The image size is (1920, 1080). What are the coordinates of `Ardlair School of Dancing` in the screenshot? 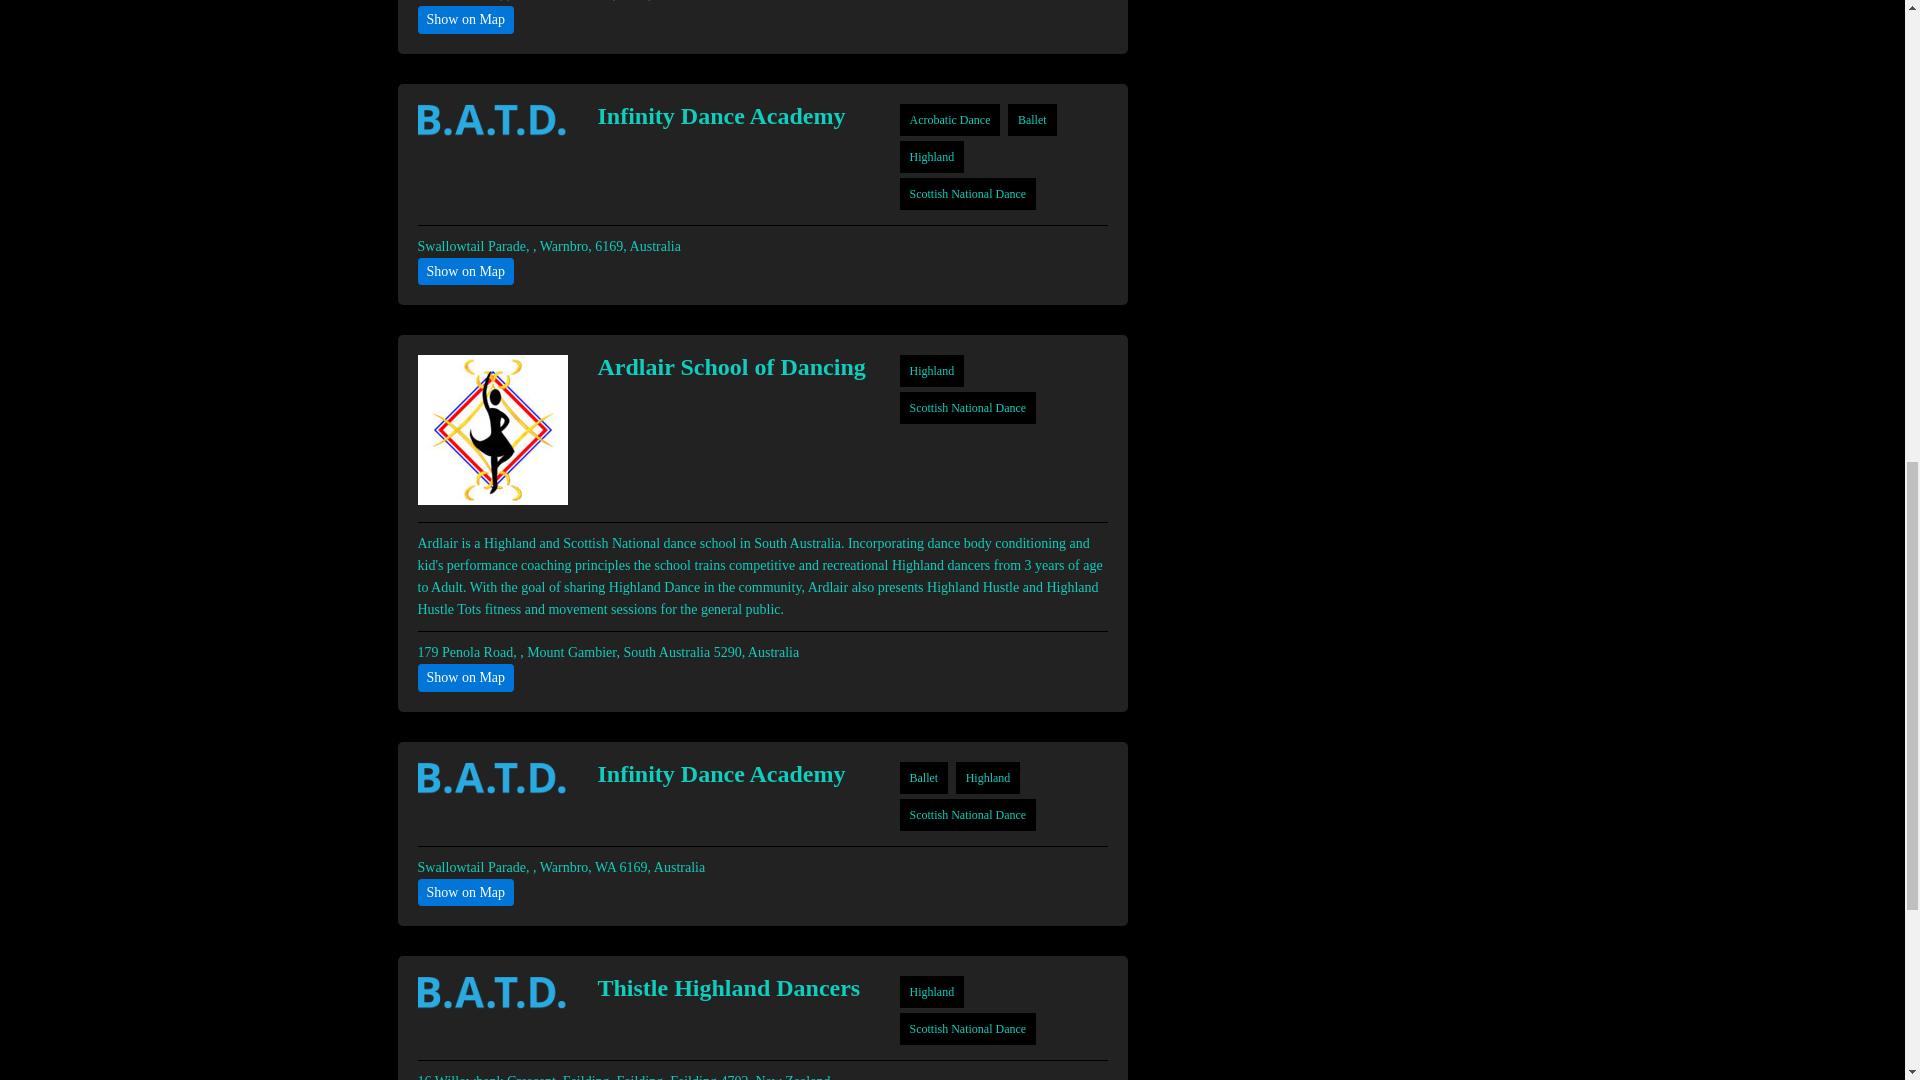 It's located at (732, 367).